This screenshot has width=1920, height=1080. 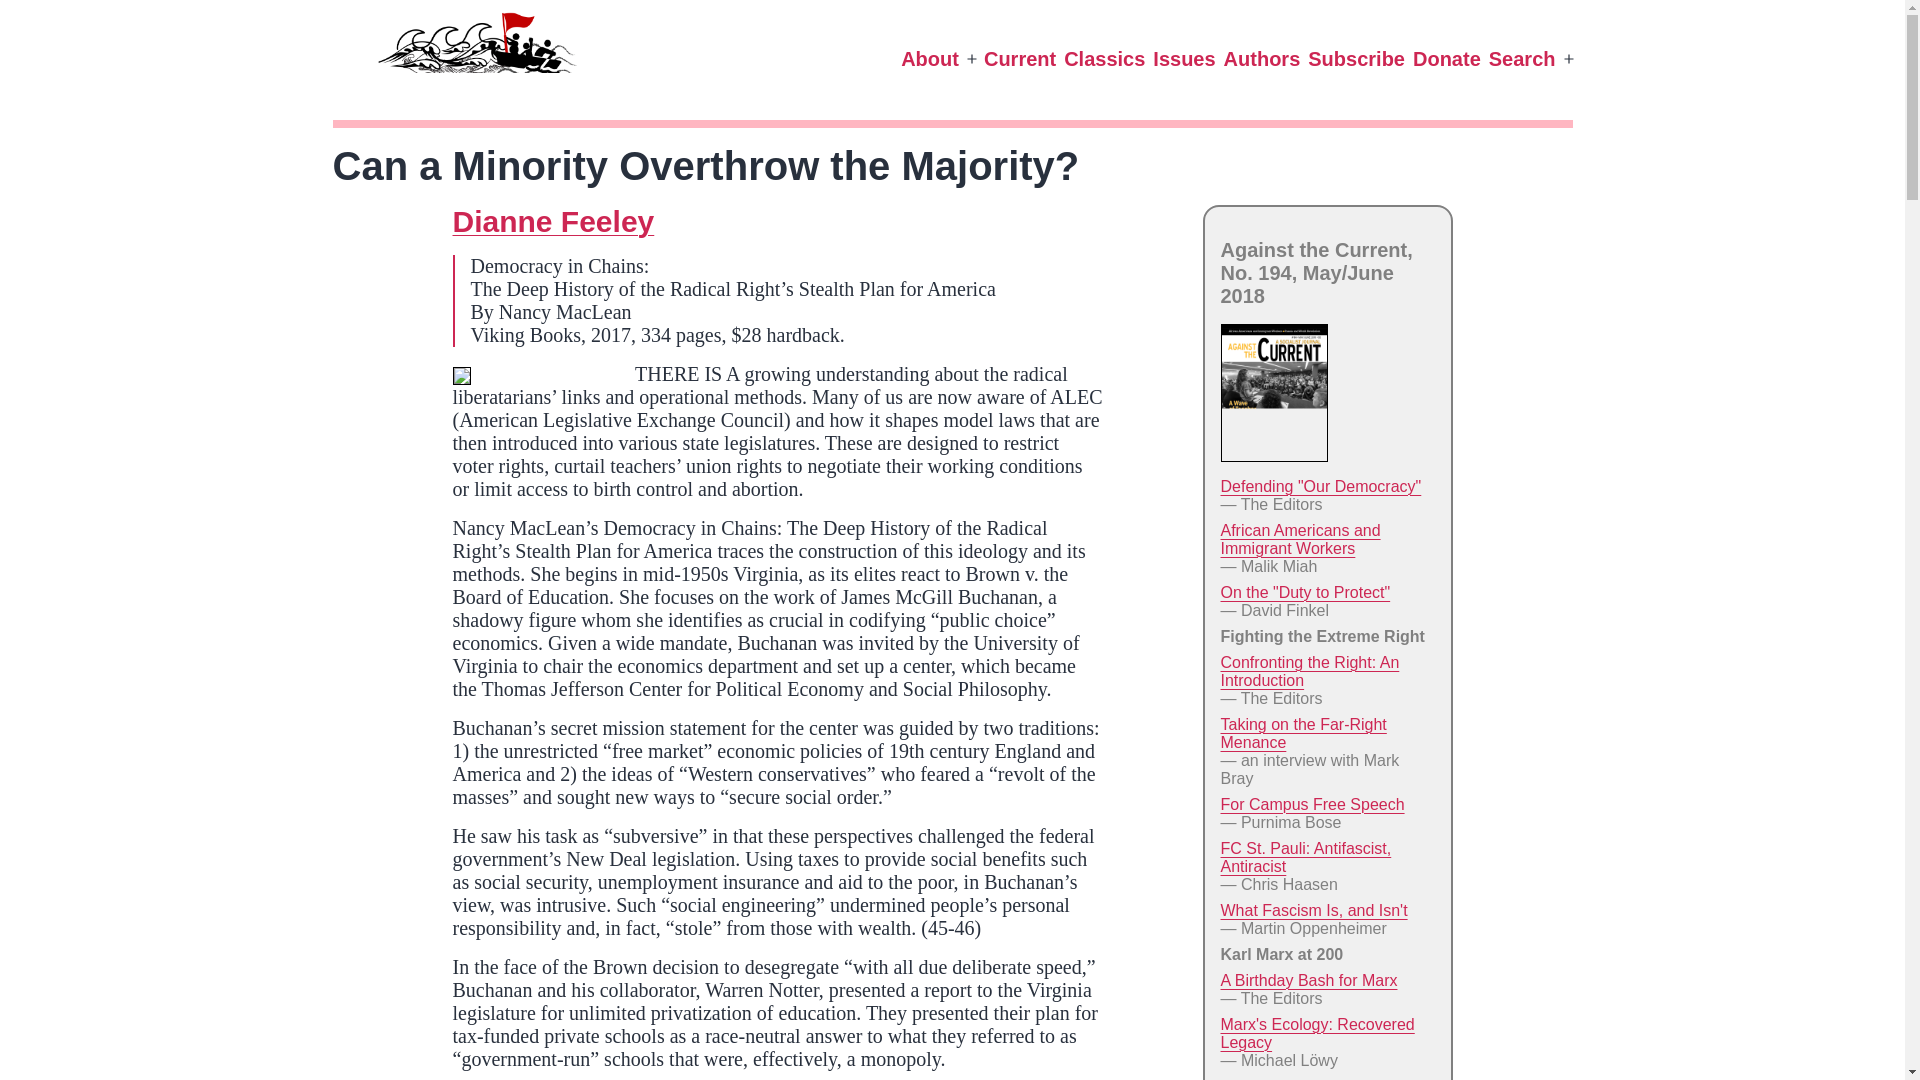 What do you see at coordinates (1300, 539) in the screenshot?
I see `African Americans and Immigrant Workers` at bounding box center [1300, 539].